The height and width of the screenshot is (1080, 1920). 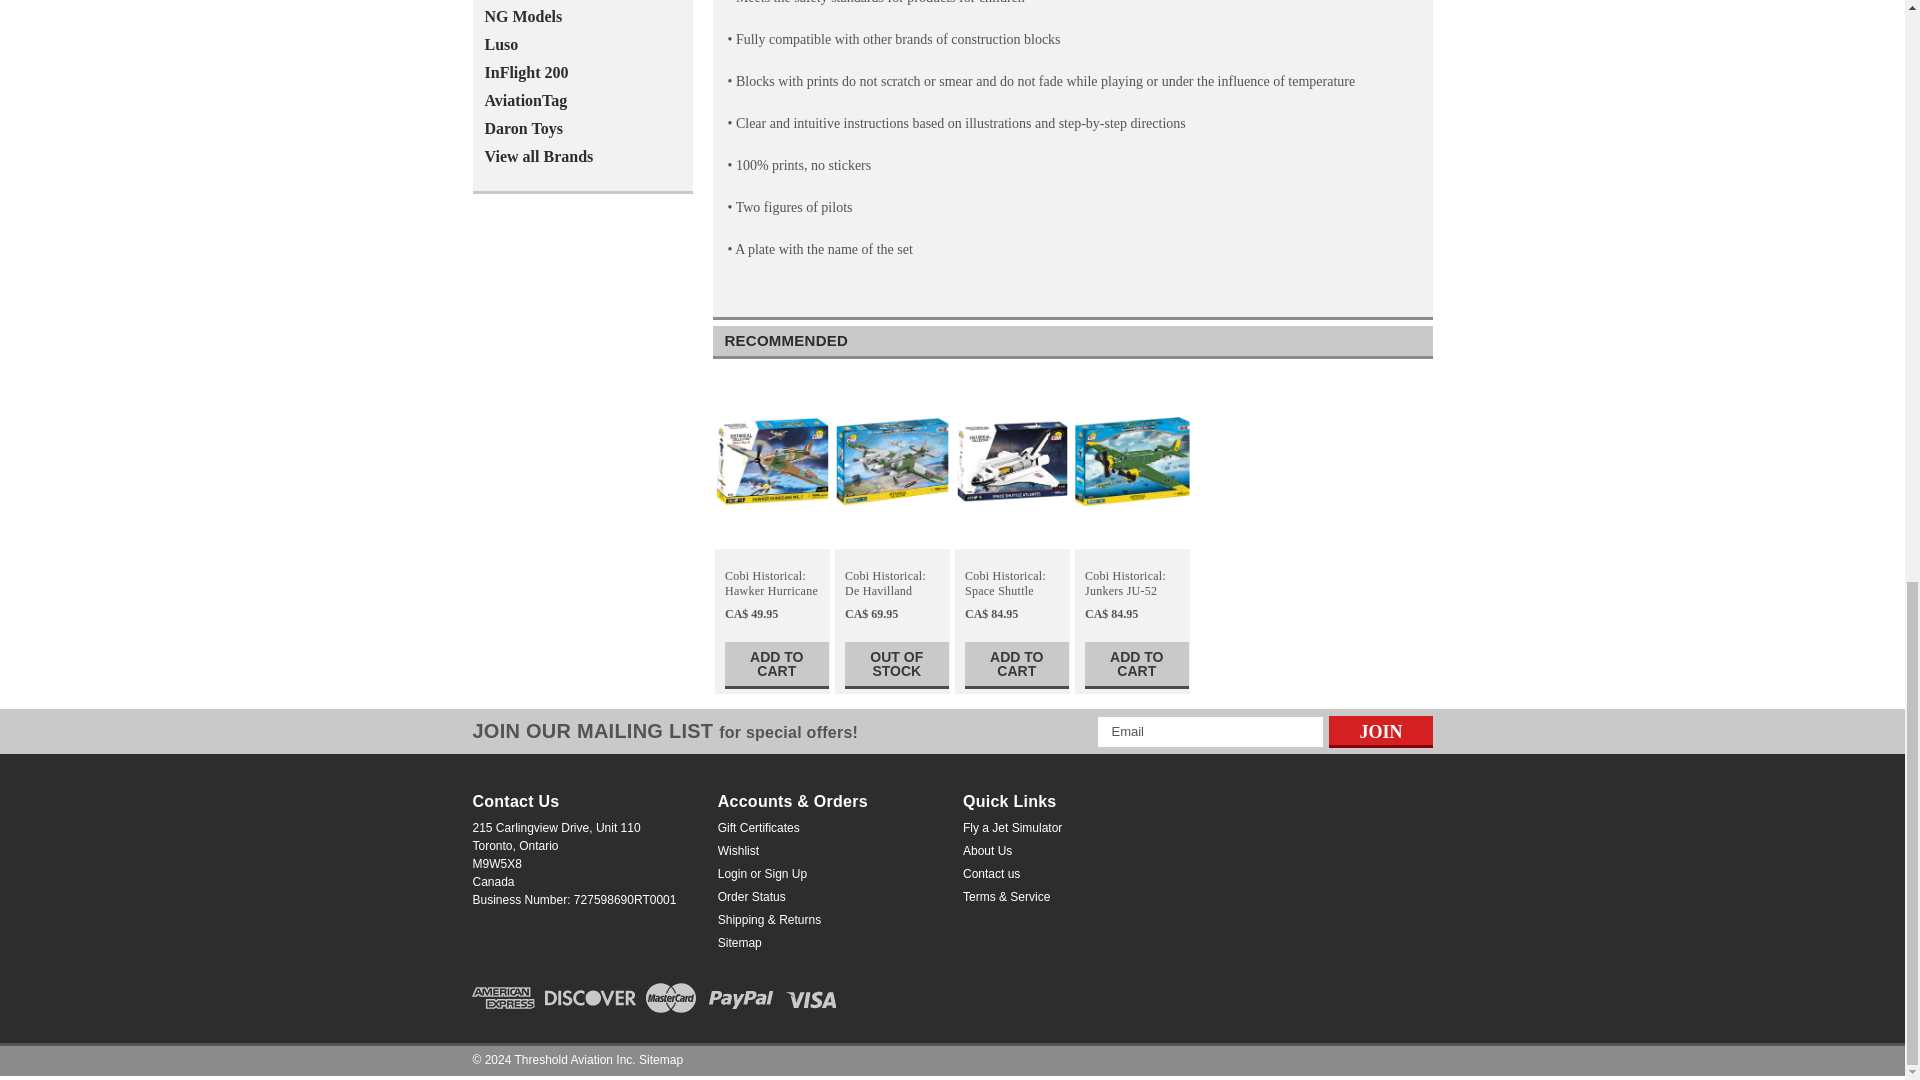 What do you see at coordinates (772, 461) in the screenshot?
I see `Cobi Historical: Hawker Hurricane ` at bounding box center [772, 461].